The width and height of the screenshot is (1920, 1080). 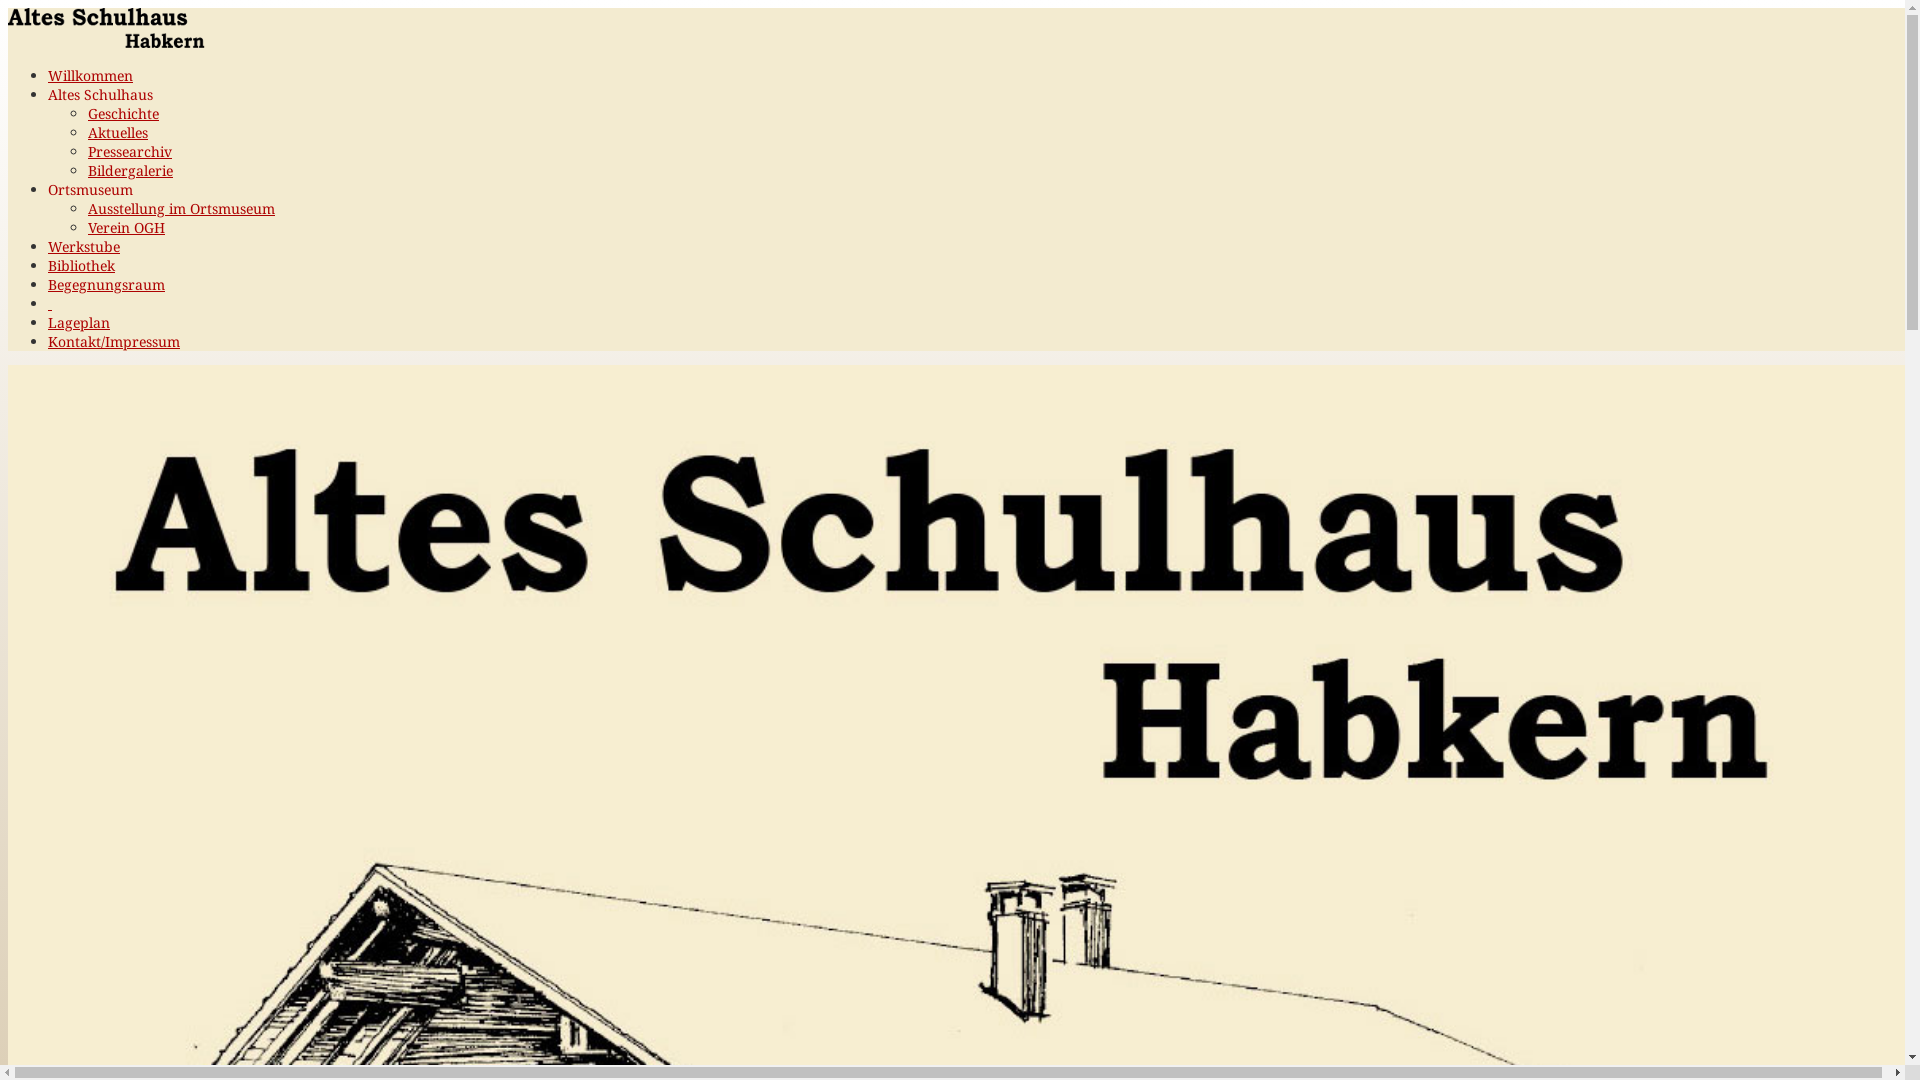 What do you see at coordinates (130, 170) in the screenshot?
I see `Bildergalerie` at bounding box center [130, 170].